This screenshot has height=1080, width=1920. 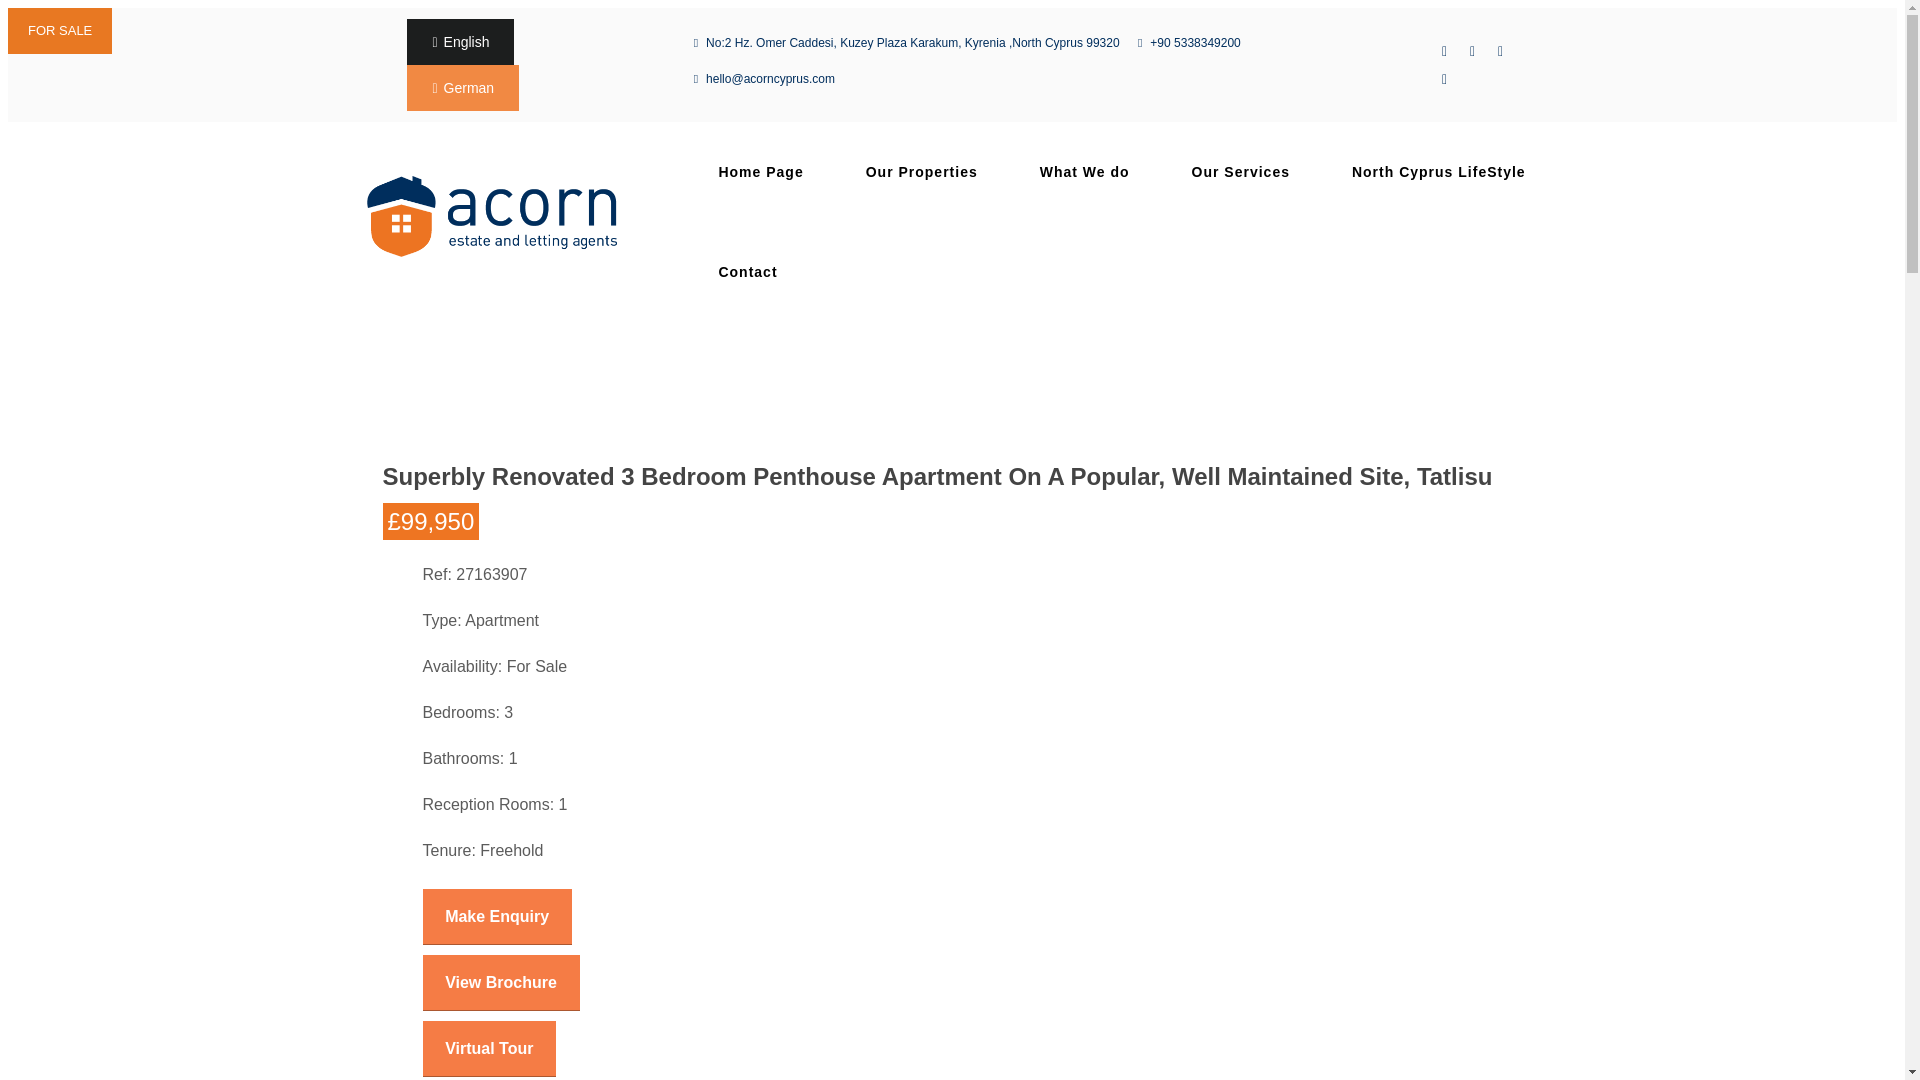 What do you see at coordinates (1444, 78) in the screenshot?
I see `Instagram` at bounding box center [1444, 78].